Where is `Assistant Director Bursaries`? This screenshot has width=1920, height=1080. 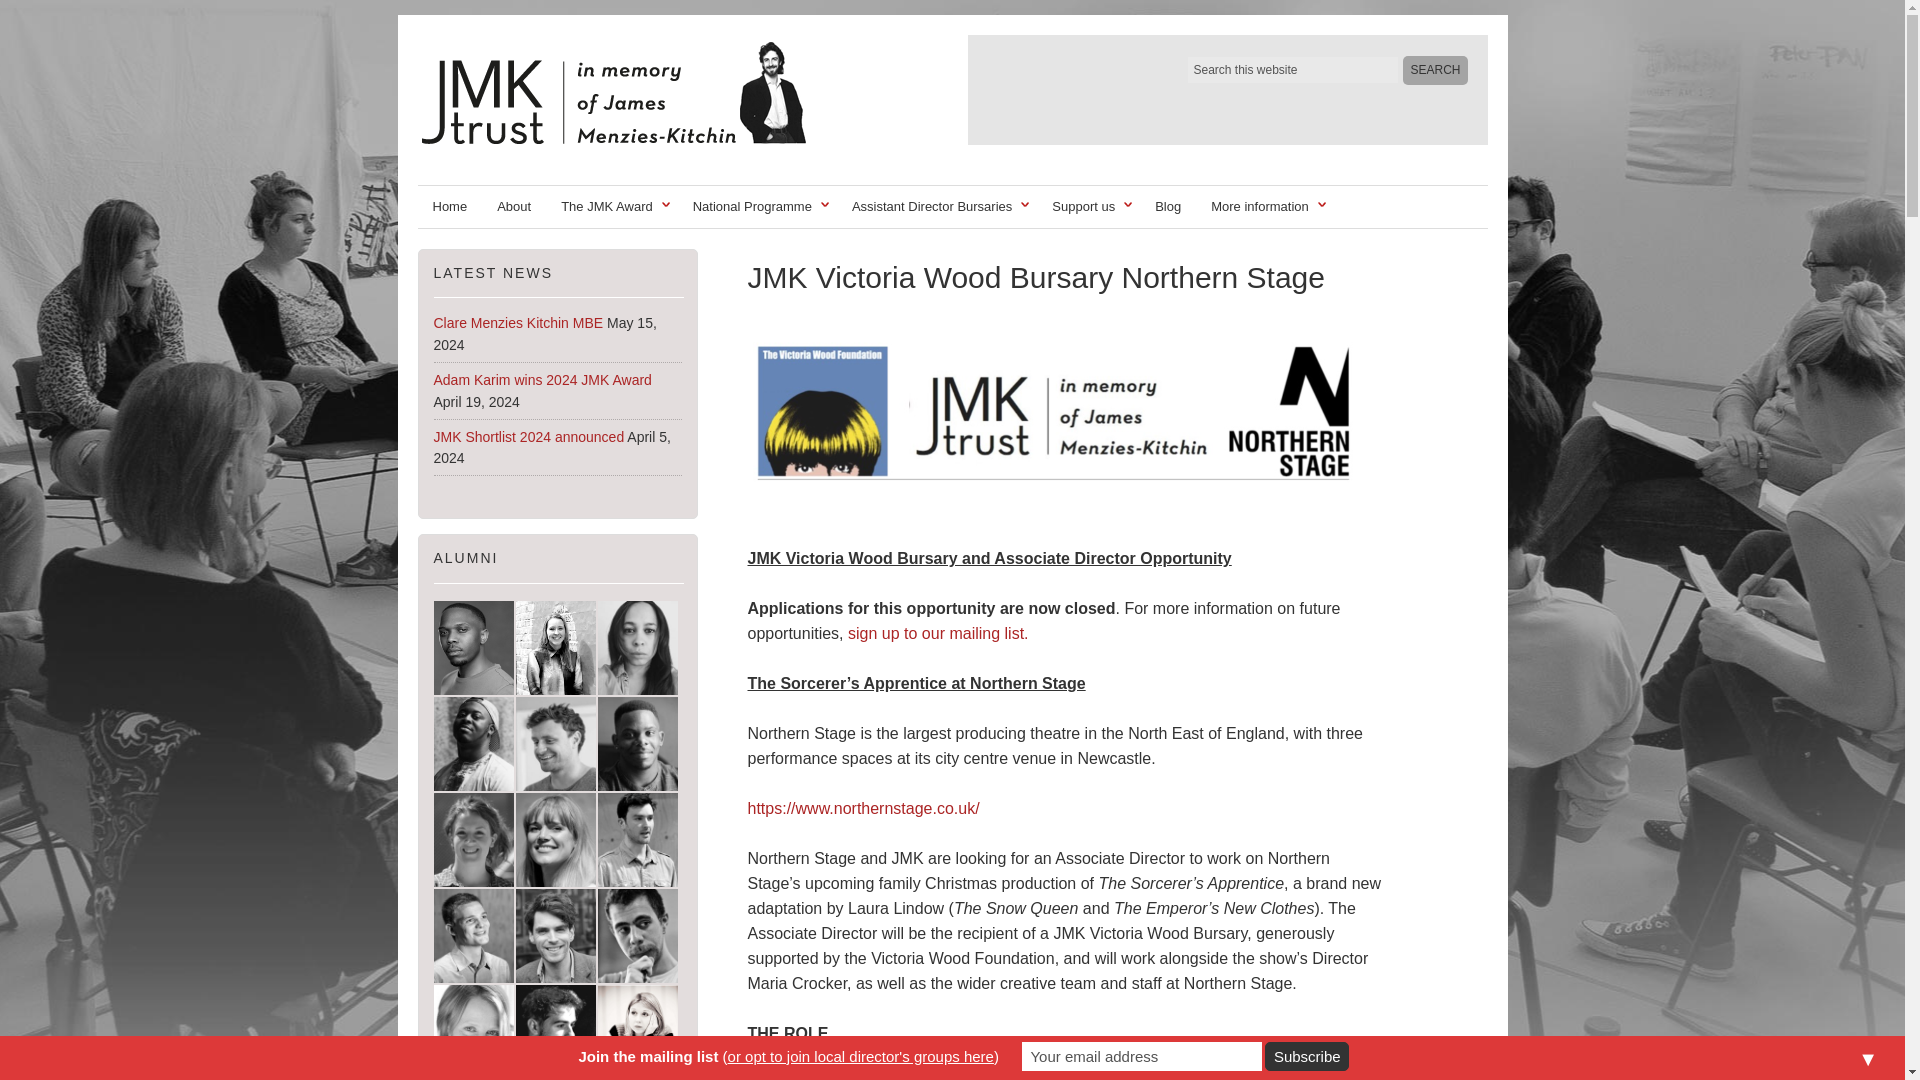 Assistant Director Bursaries is located at coordinates (936, 206).